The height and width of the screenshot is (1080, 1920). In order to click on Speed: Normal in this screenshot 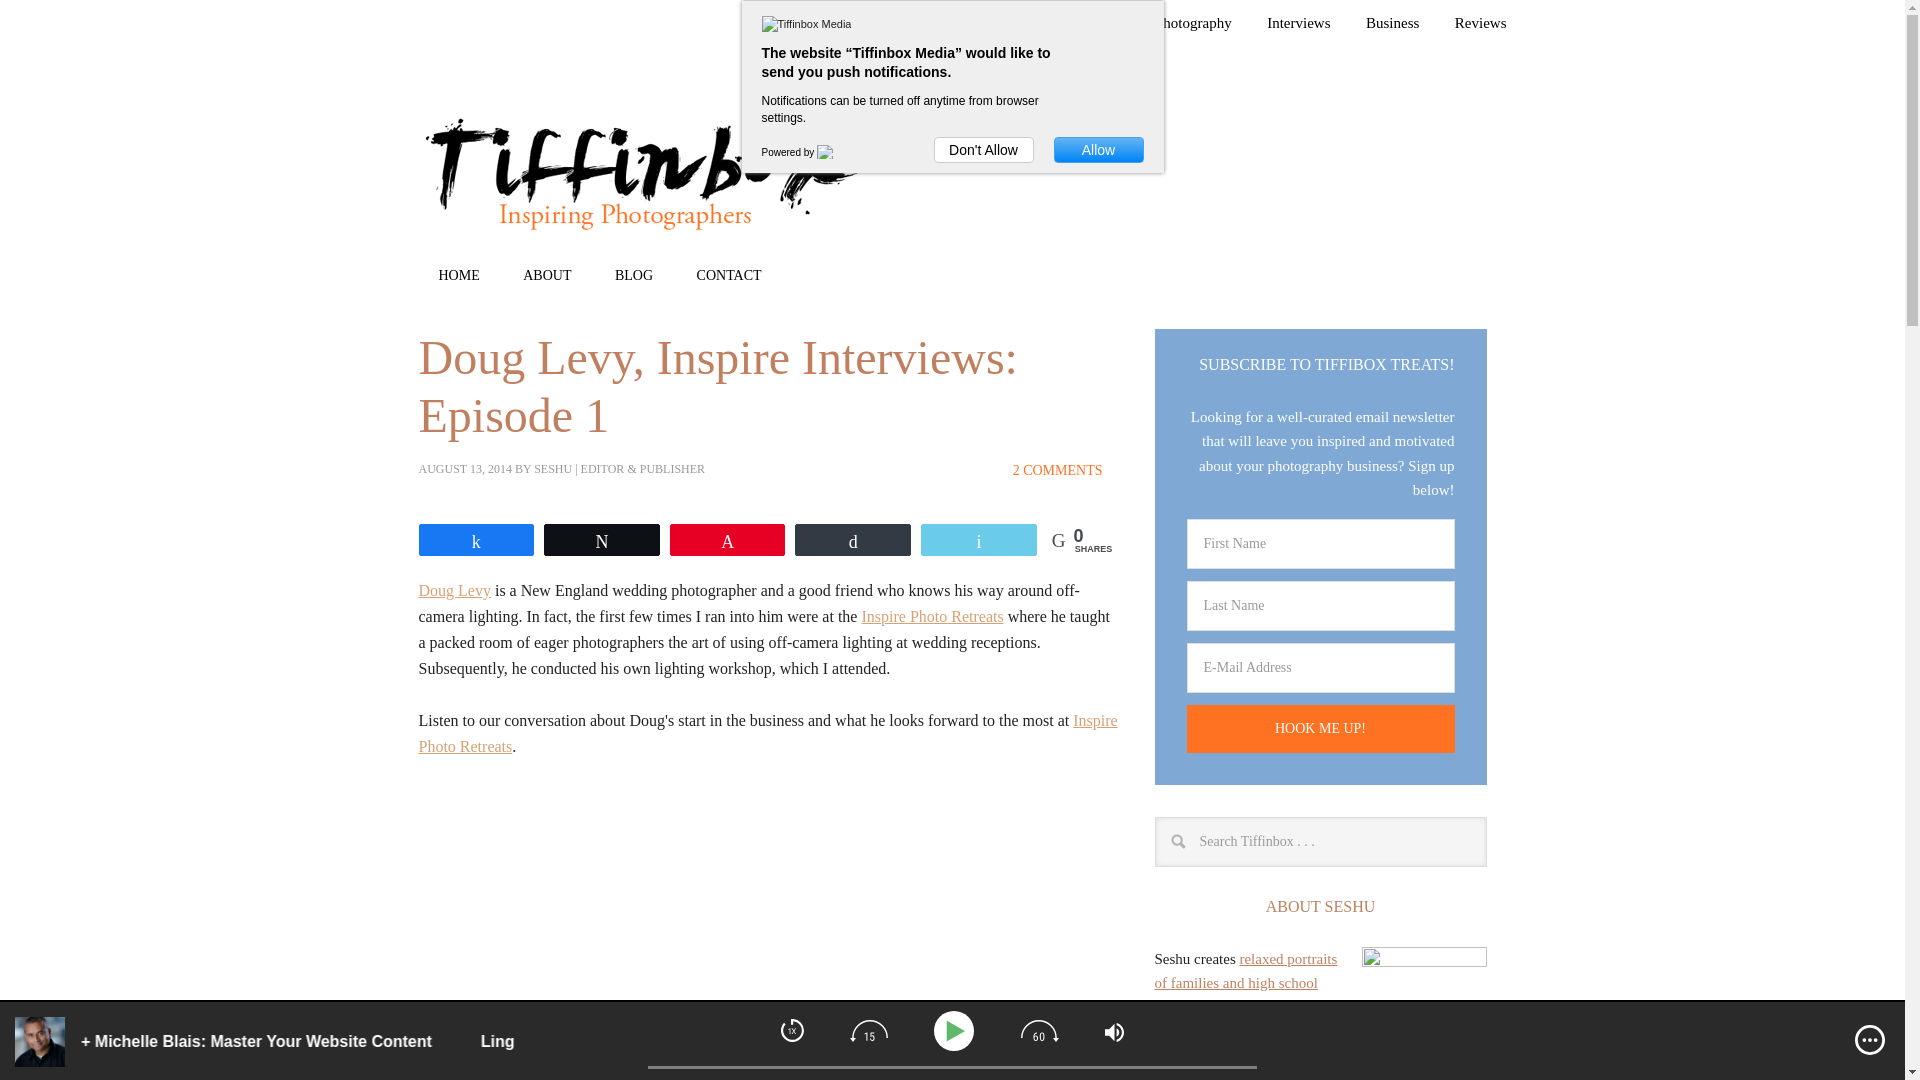, I will do `click(792, 1030)`.